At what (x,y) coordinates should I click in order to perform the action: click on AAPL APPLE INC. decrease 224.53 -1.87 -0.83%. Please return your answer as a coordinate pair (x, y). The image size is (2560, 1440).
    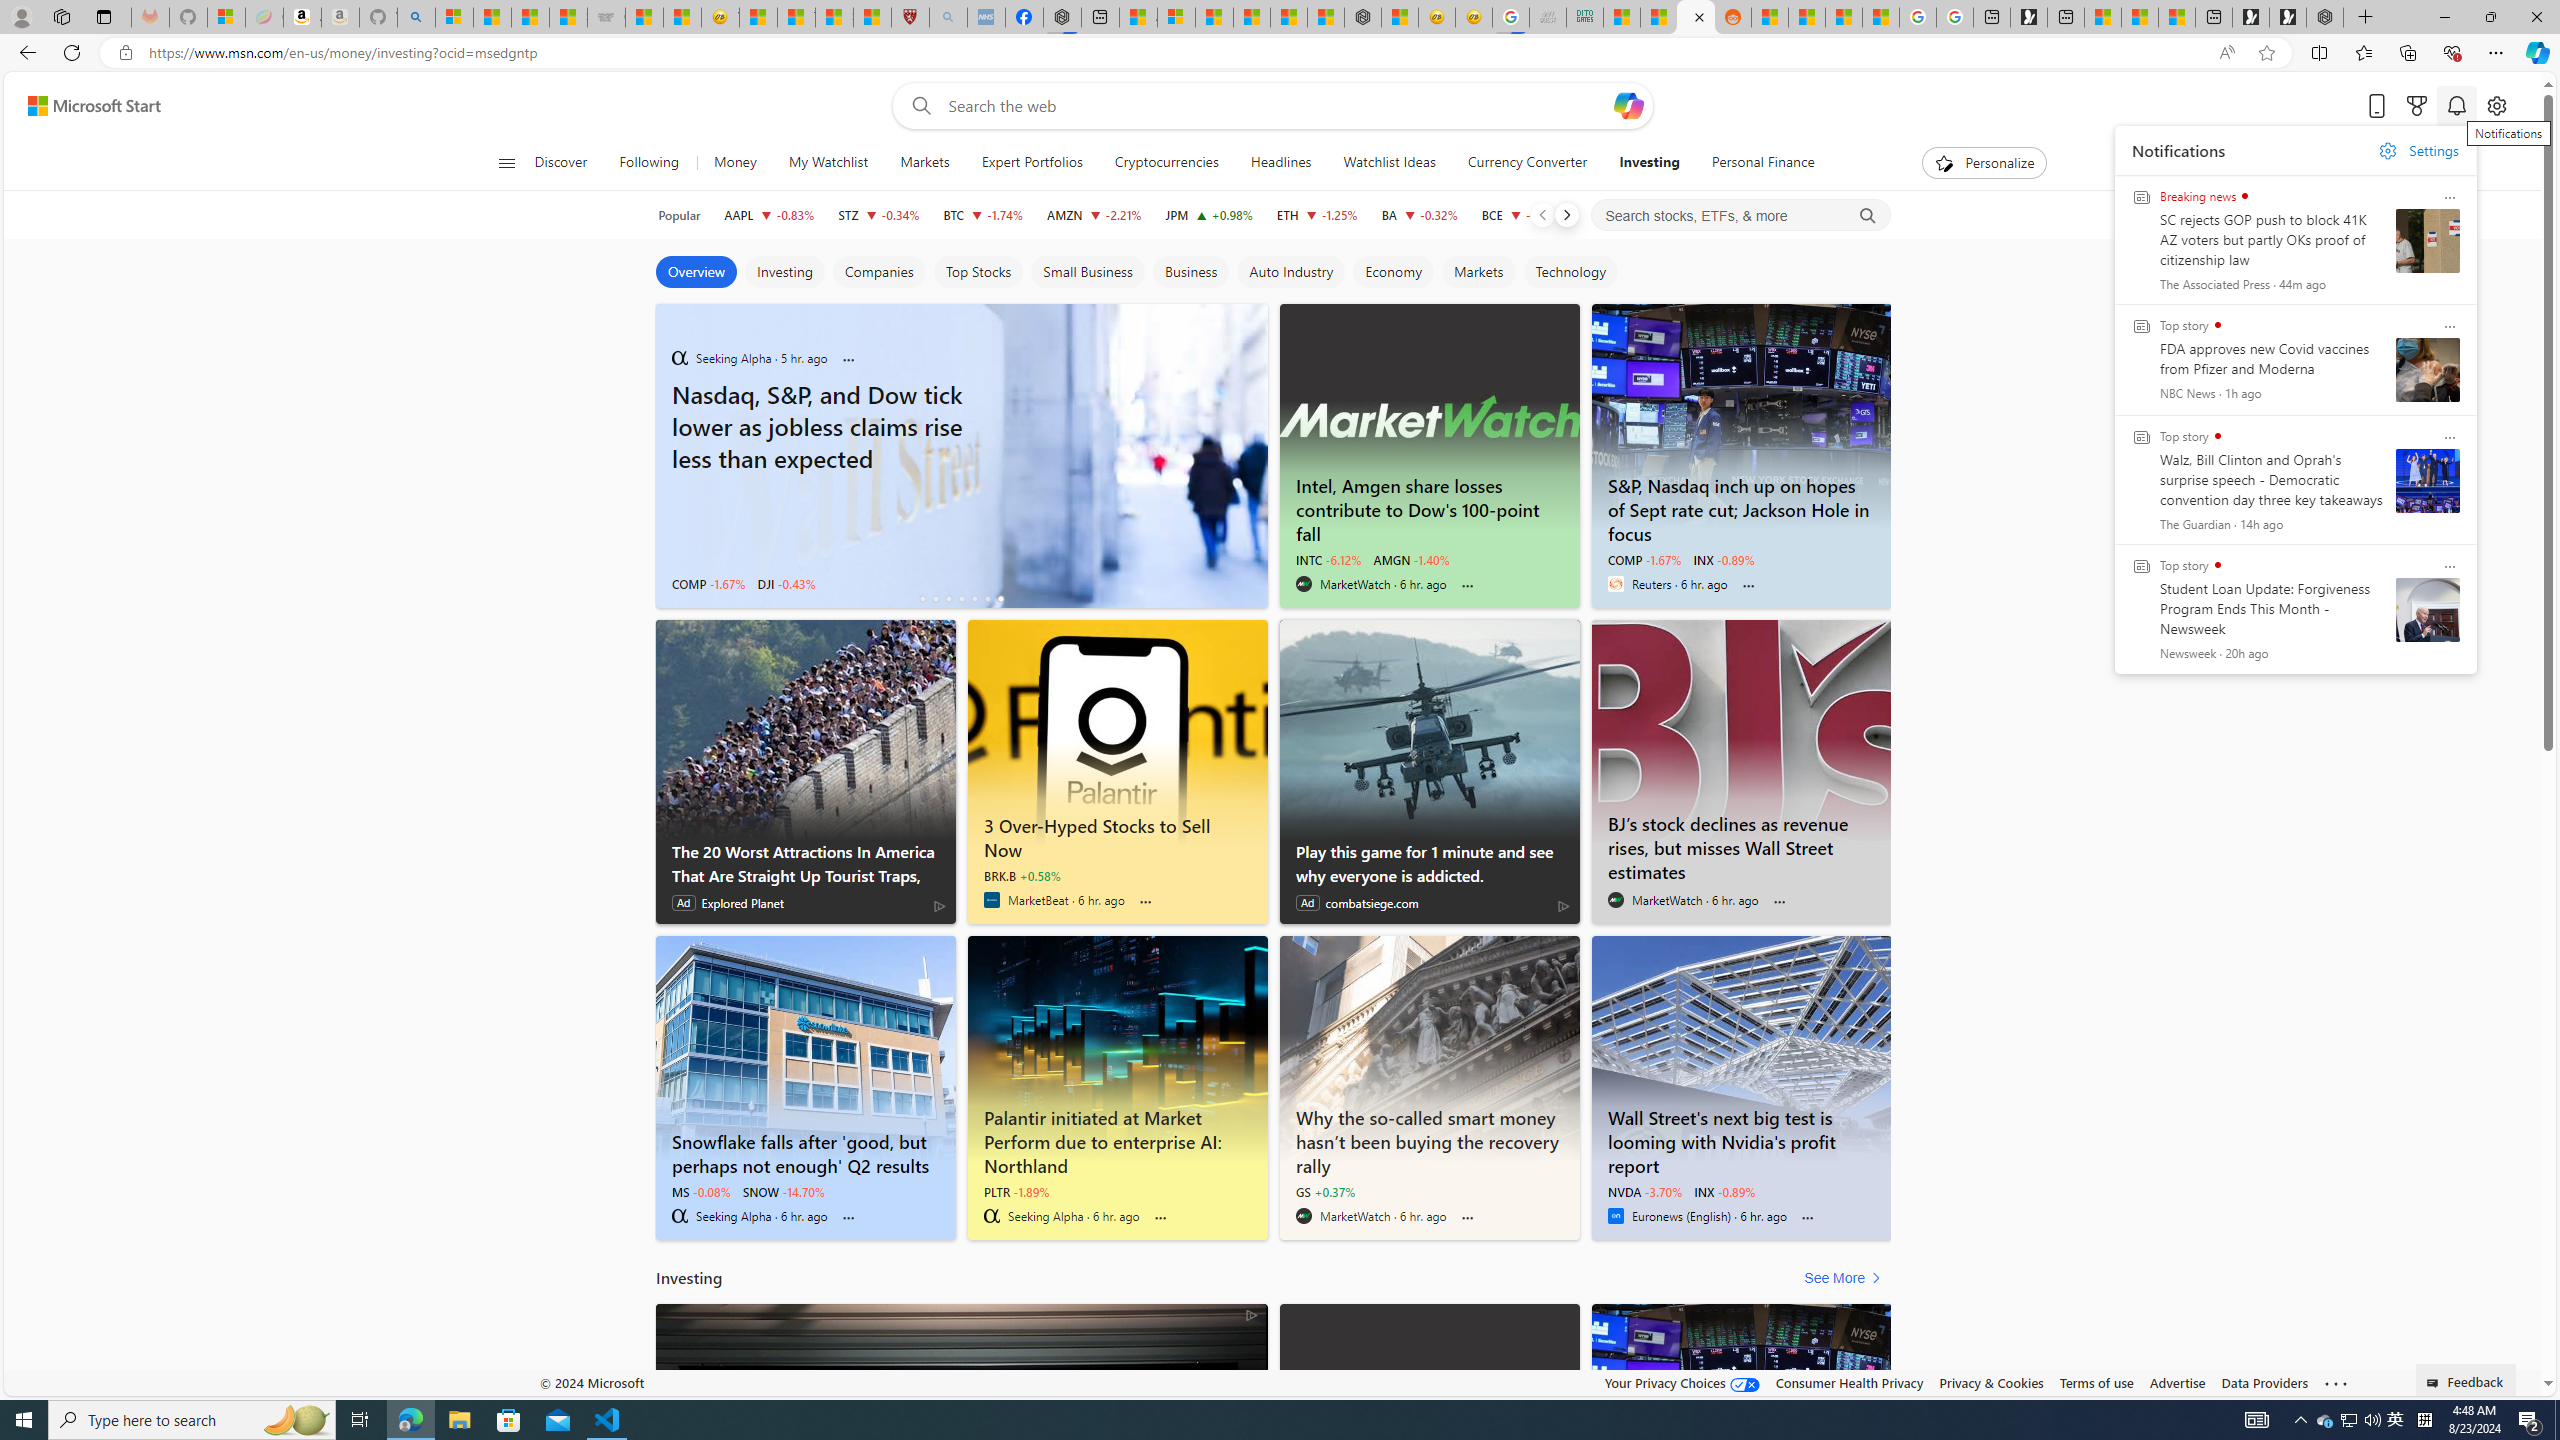
    Looking at the image, I should click on (768, 215).